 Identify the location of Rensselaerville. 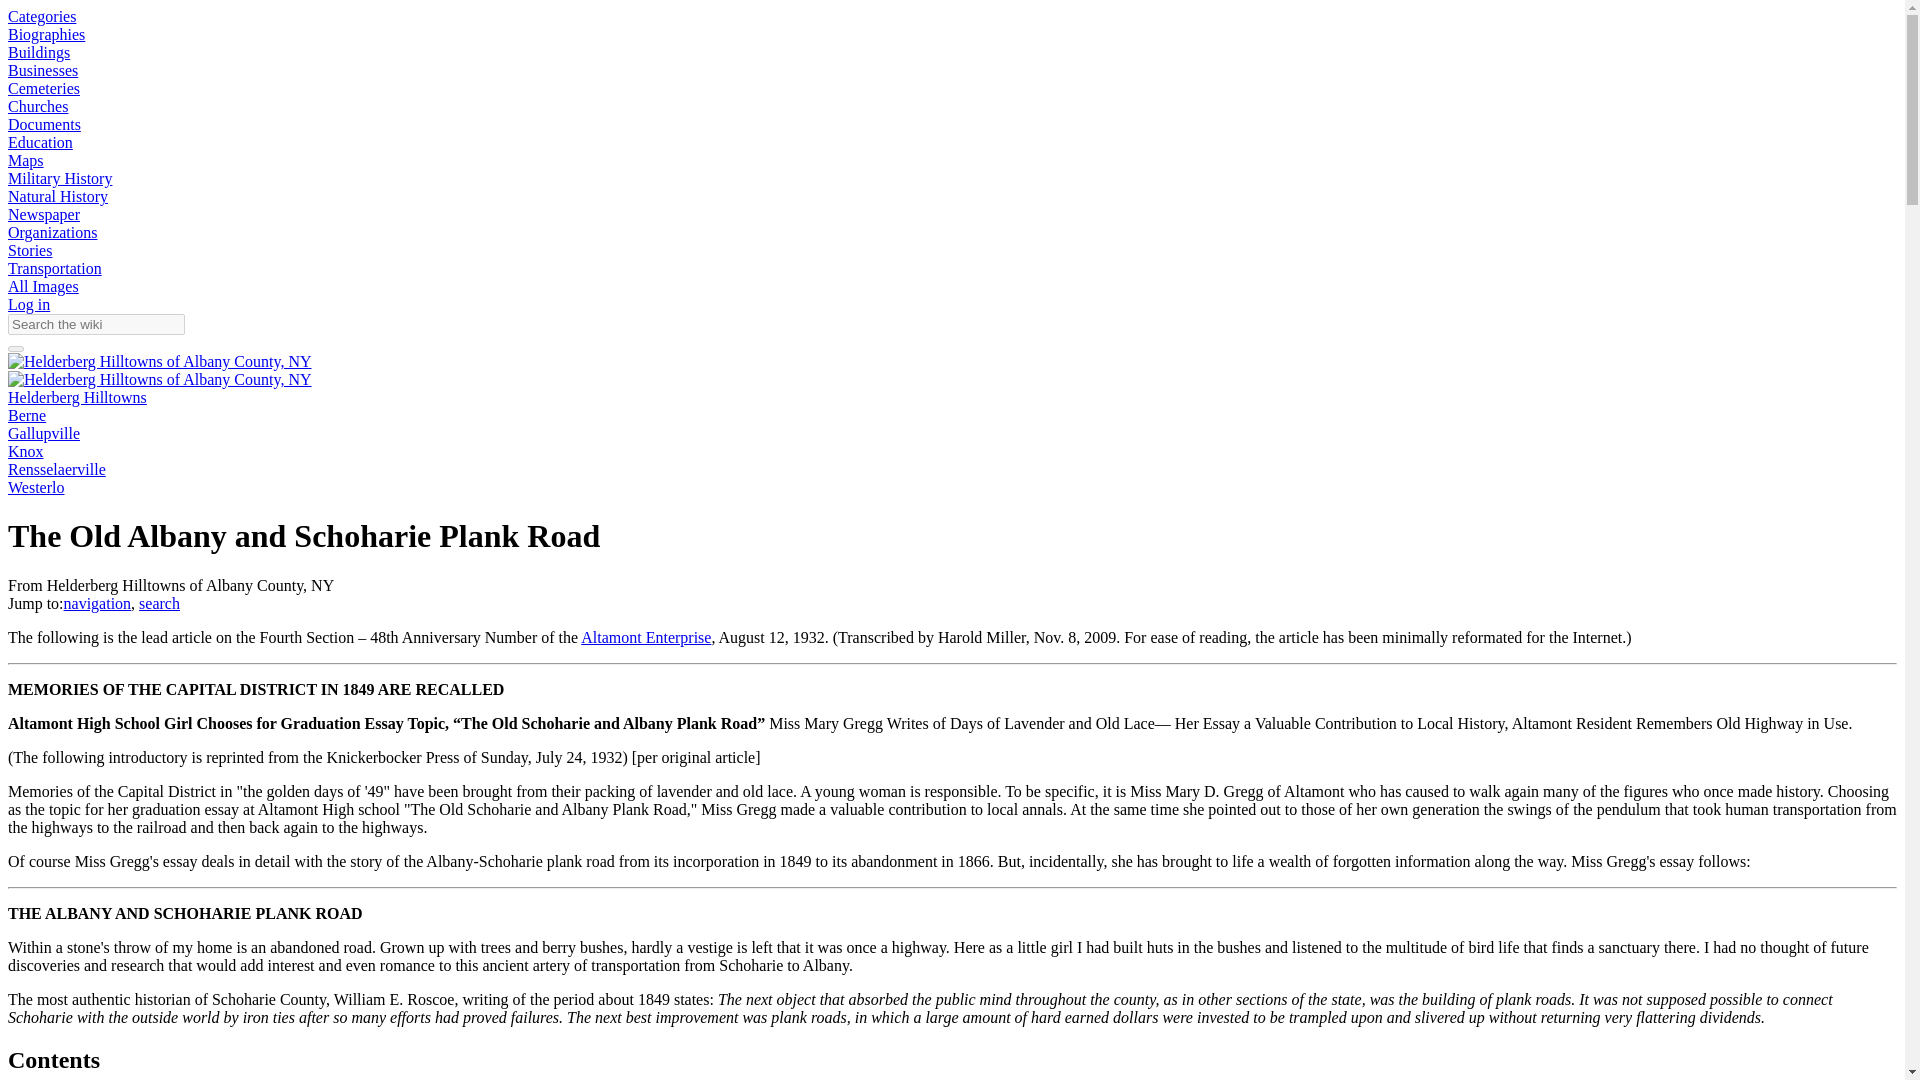
(56, 470).